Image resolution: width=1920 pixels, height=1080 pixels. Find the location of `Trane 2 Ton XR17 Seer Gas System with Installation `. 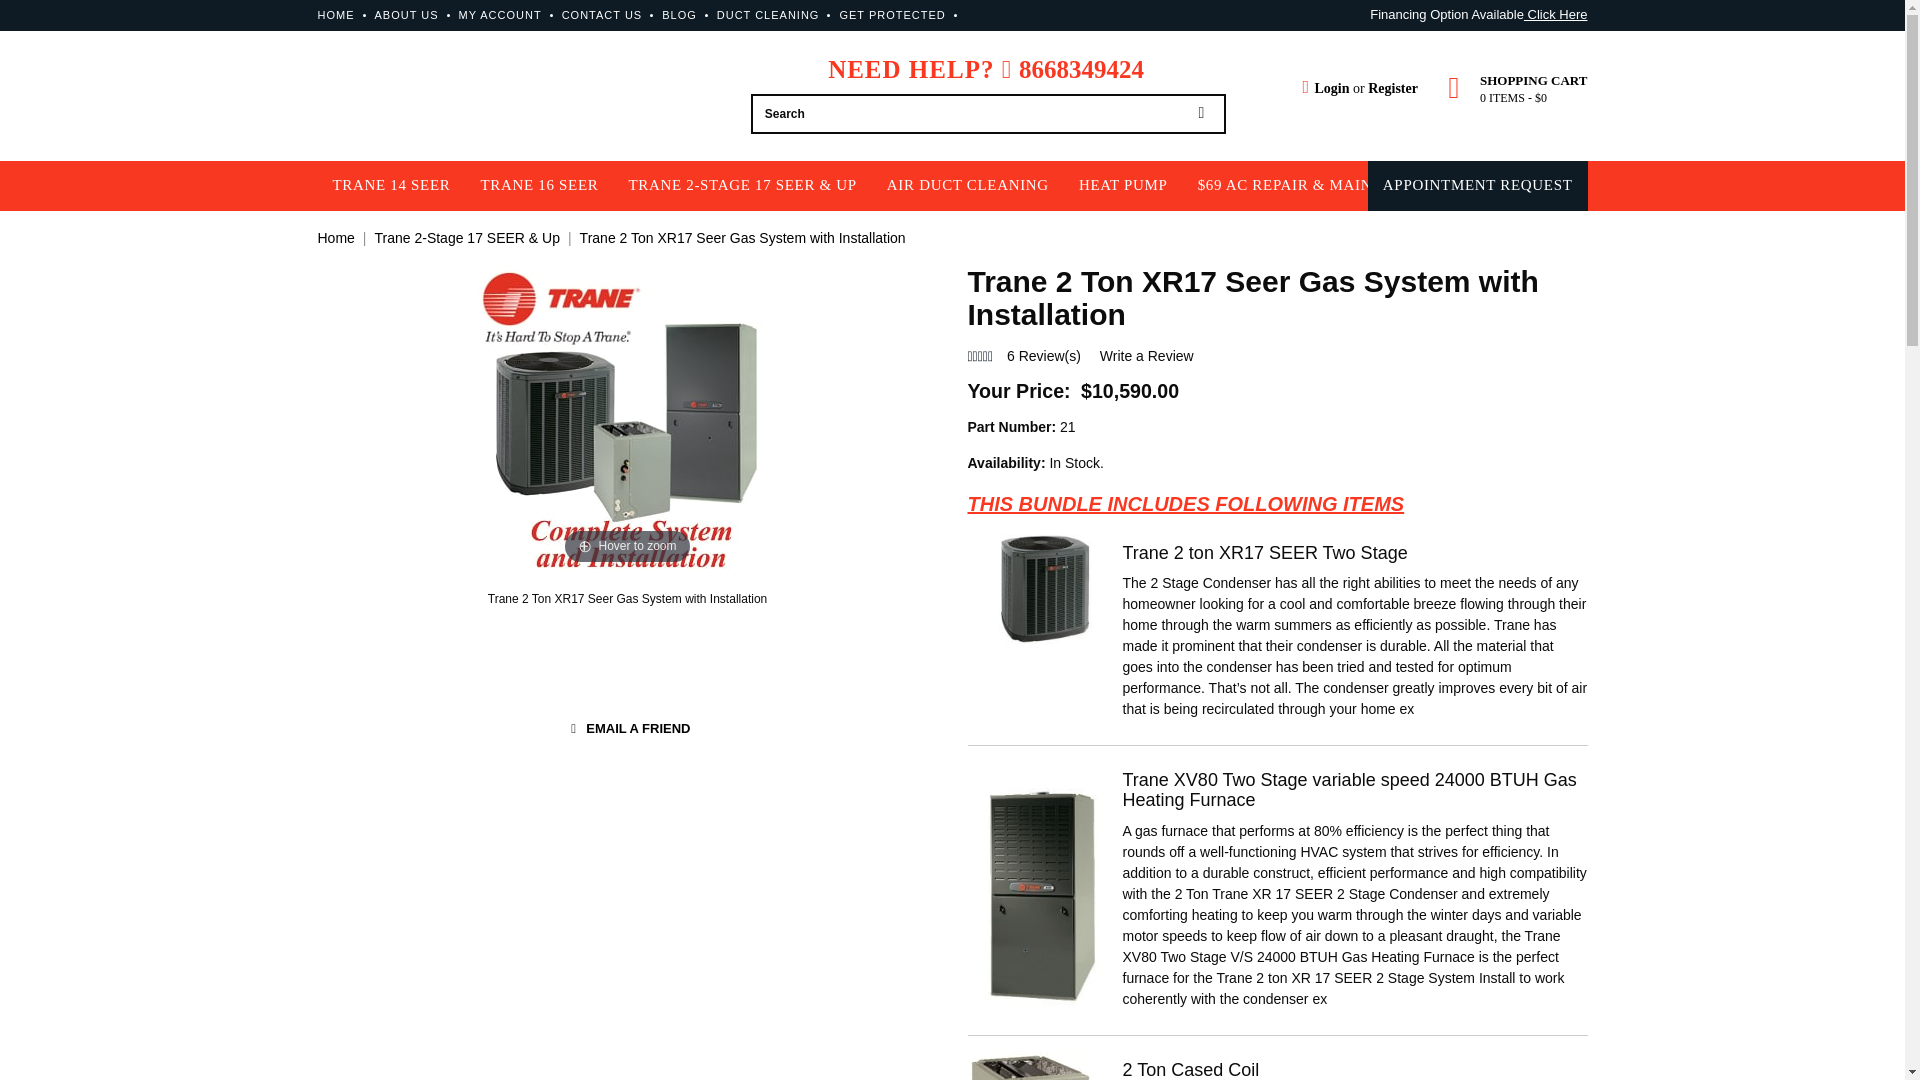

Trane 2 Ton XR17 Seer Gas System with Installation  is located at coordinates (628, 598).